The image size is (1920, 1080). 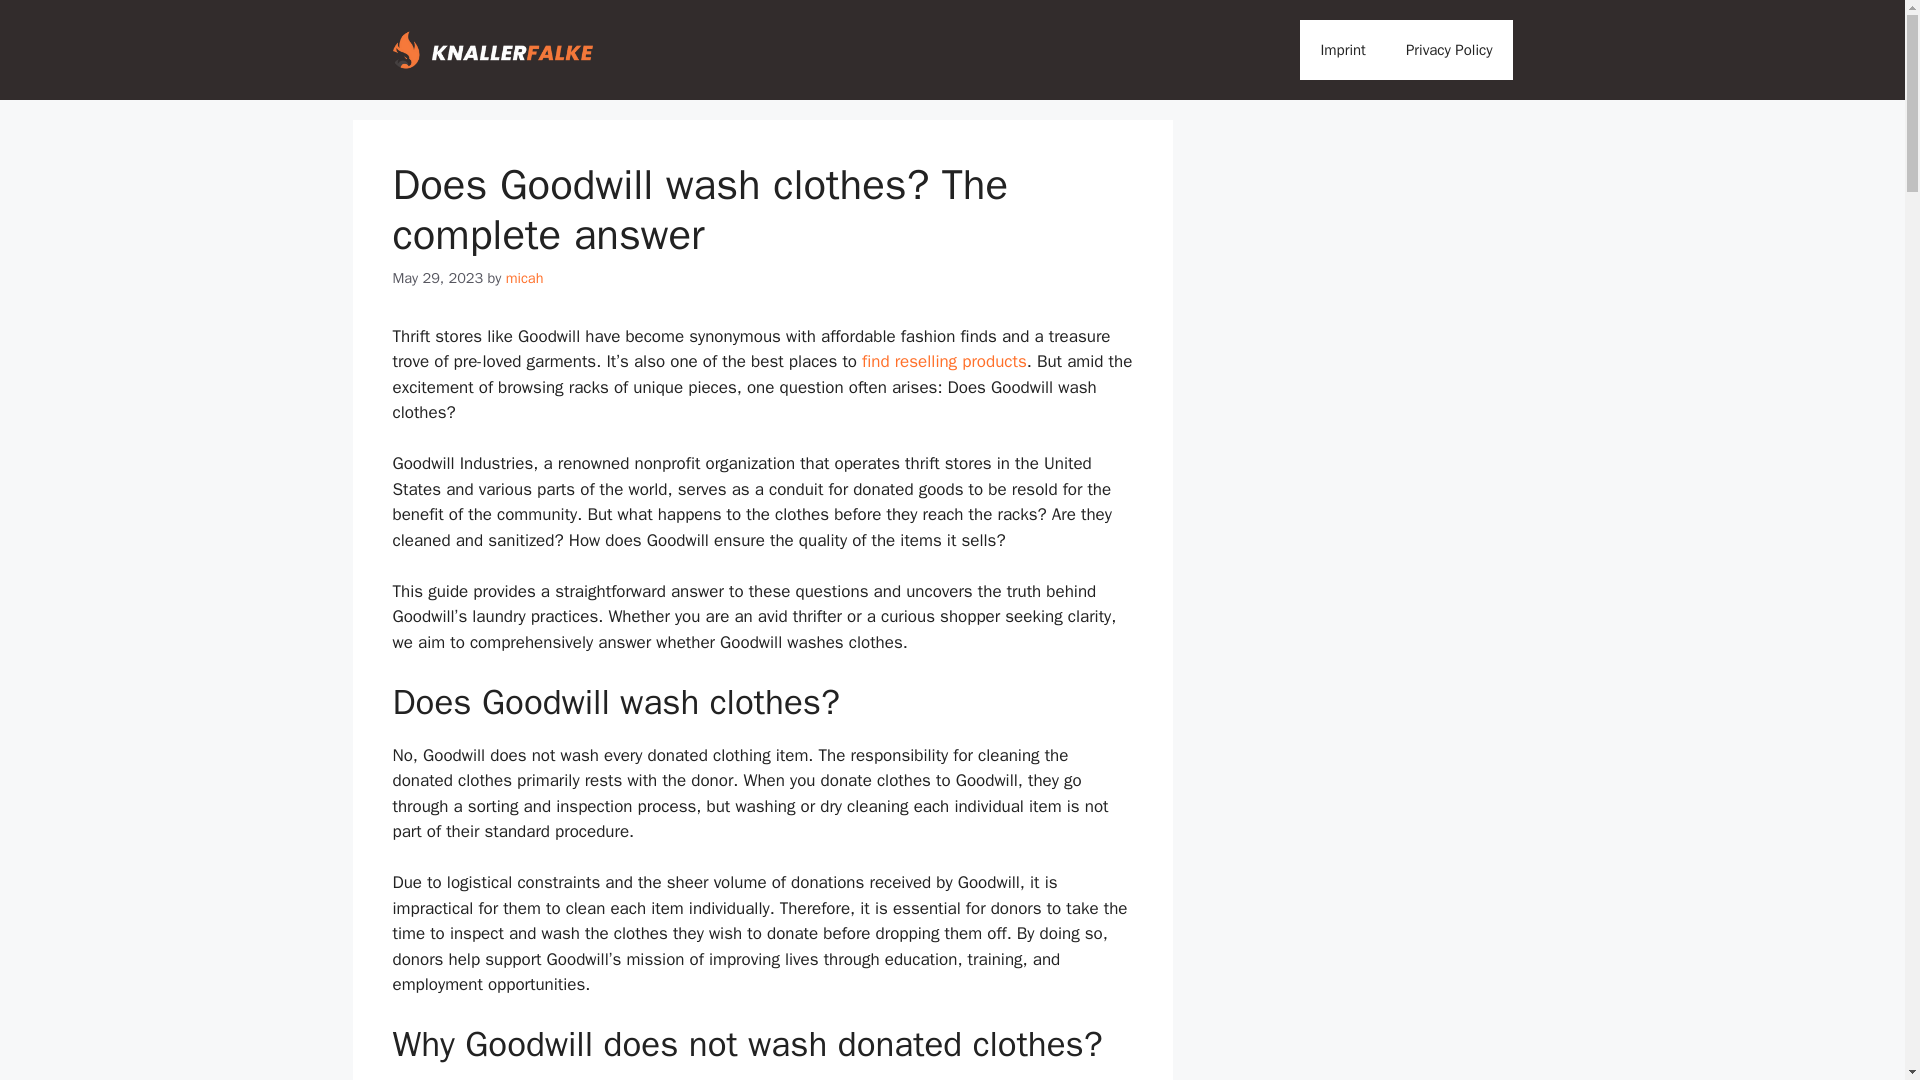 I want to click on Imprint, so click(x=1342, y=50).